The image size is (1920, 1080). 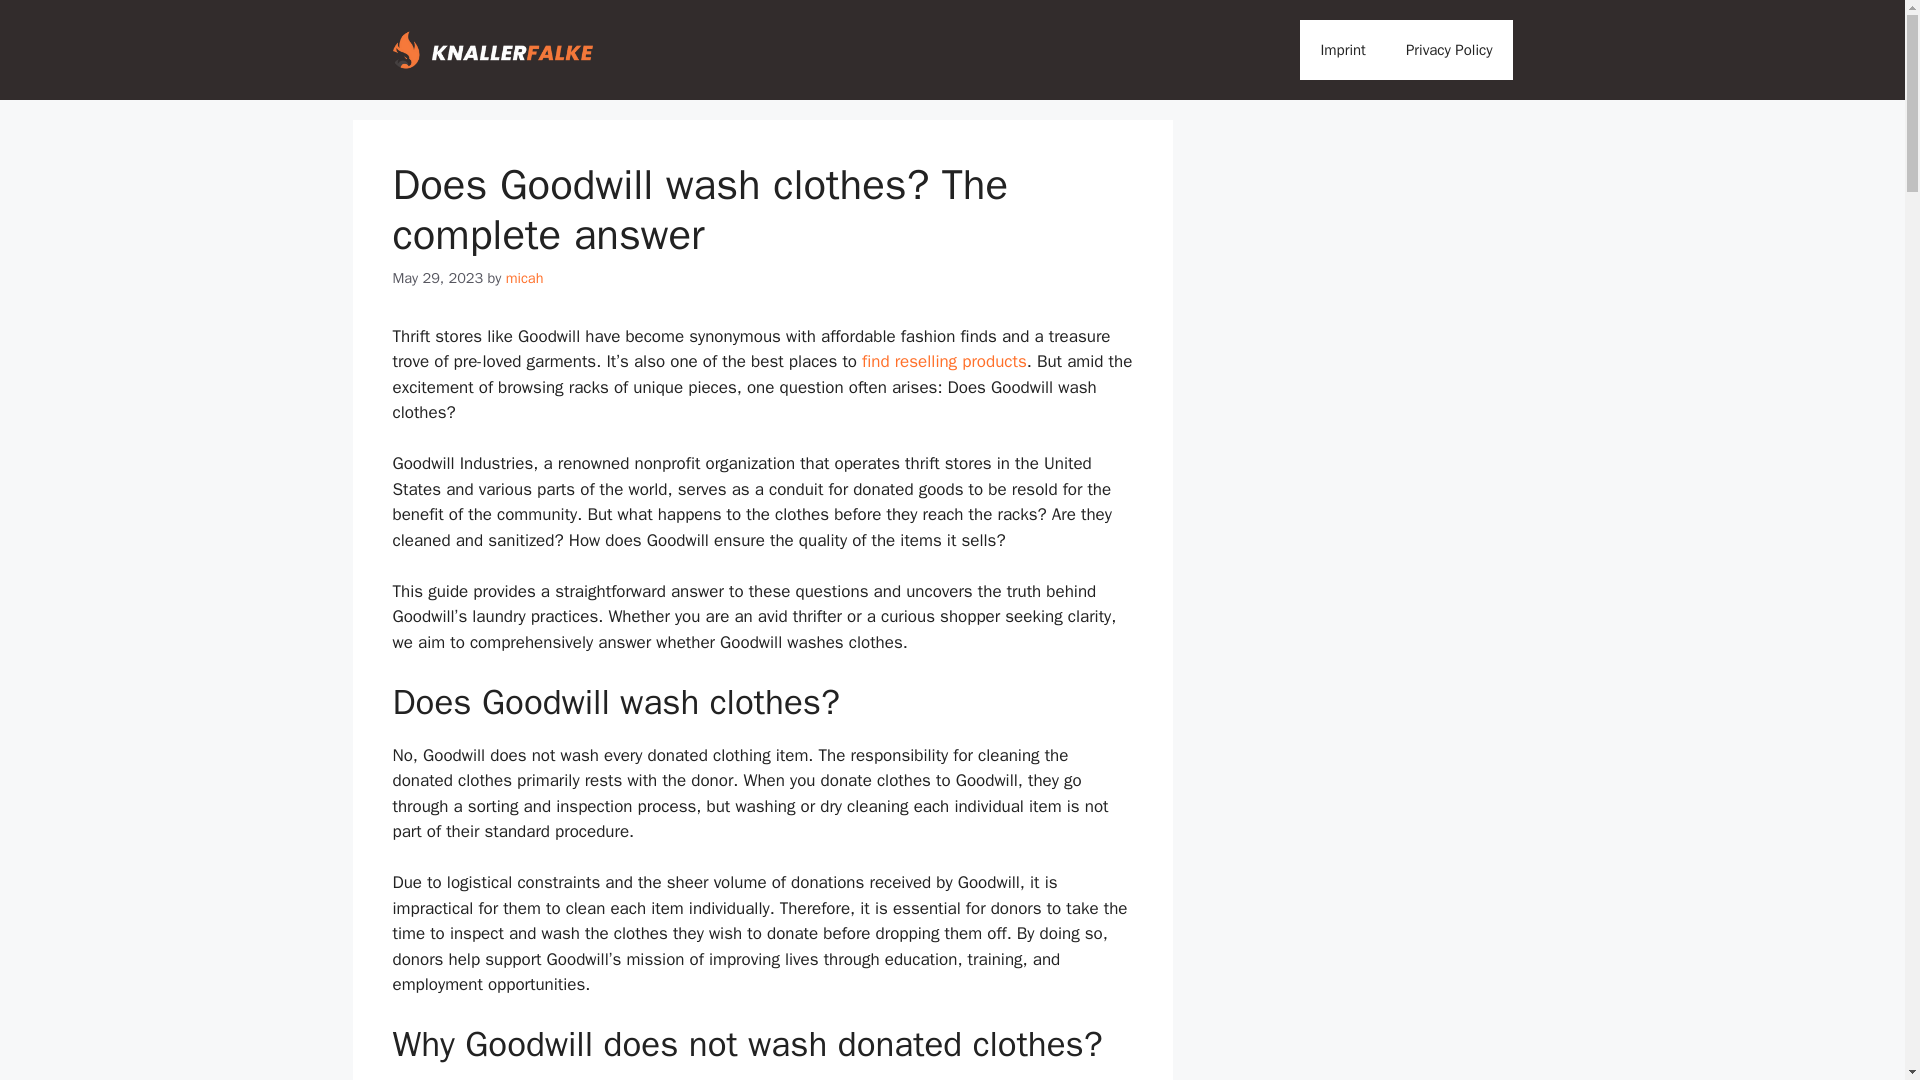 I want to click on Imprint, so click(x=1342, y=50).